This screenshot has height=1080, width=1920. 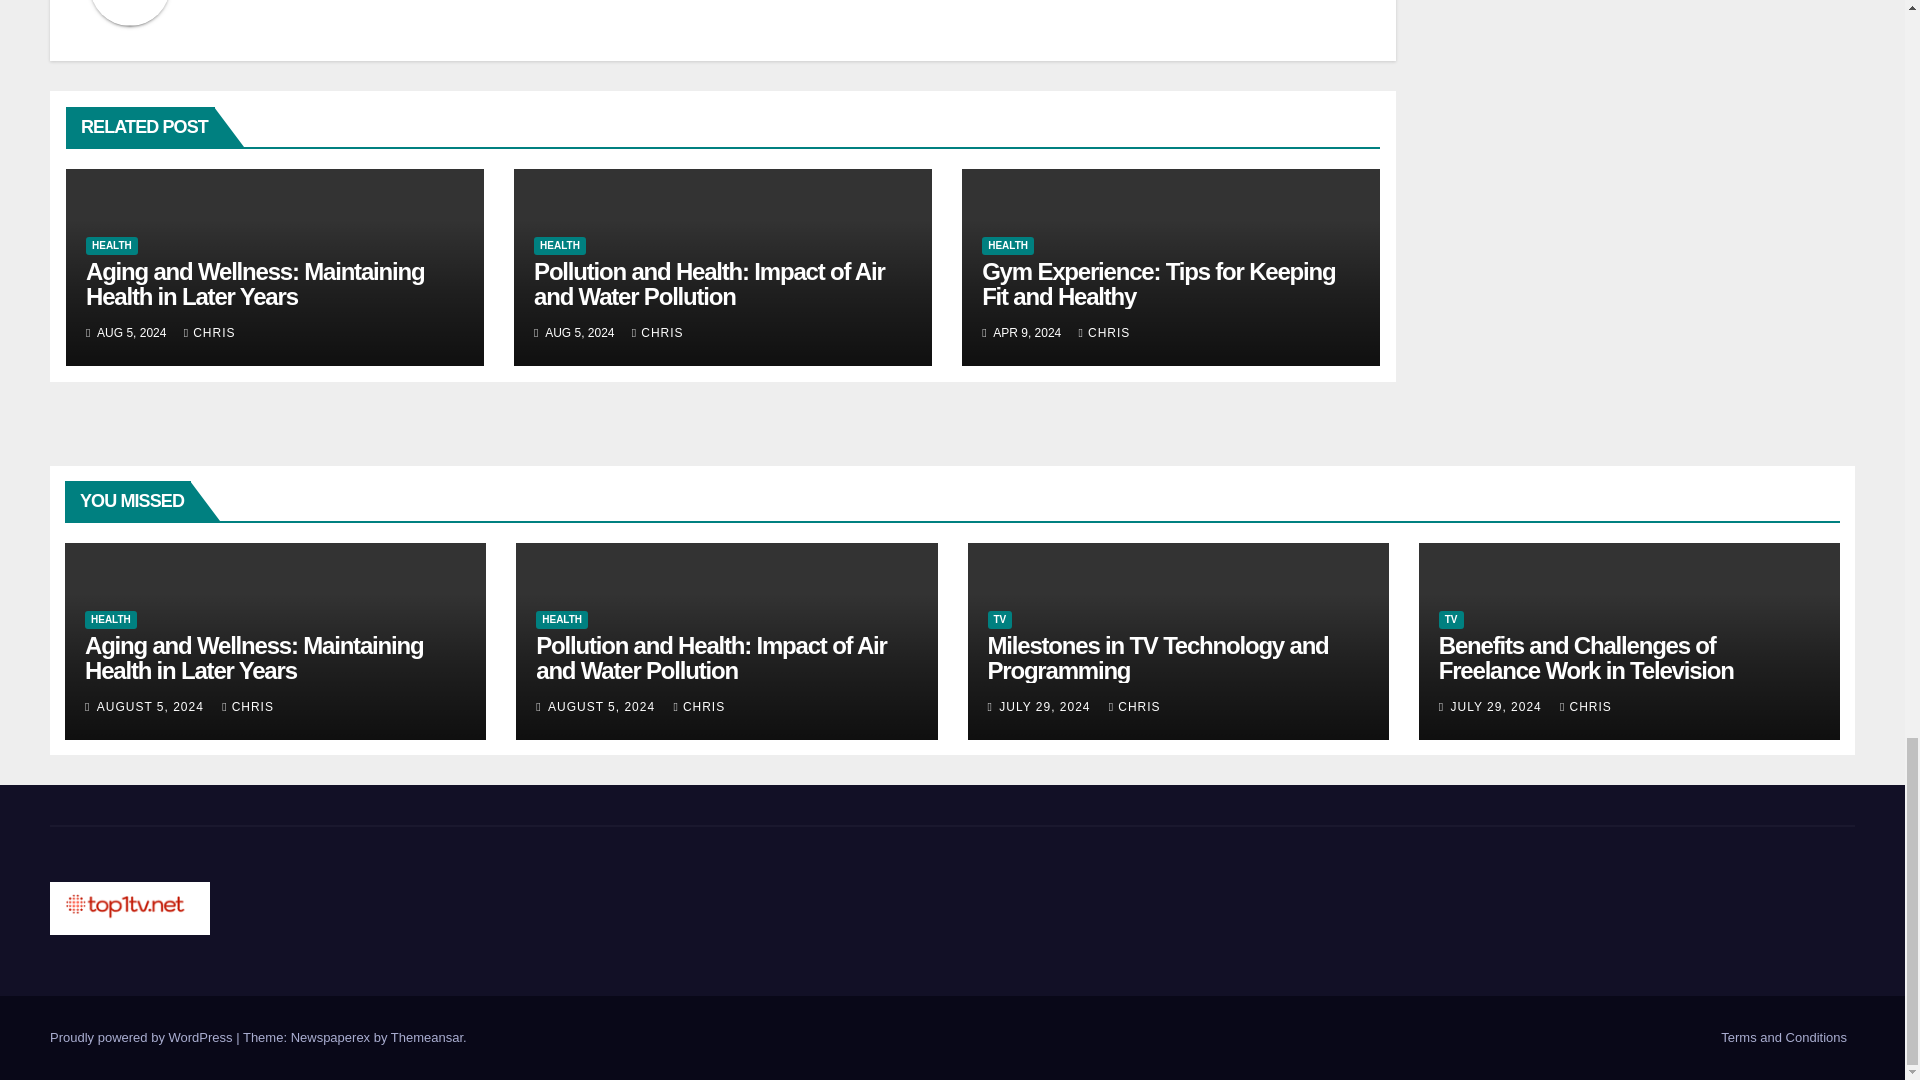 What do you see at coordinates (112, 245) in the screenshot?
I see `HEALTH` at bounding box center [112, 245].